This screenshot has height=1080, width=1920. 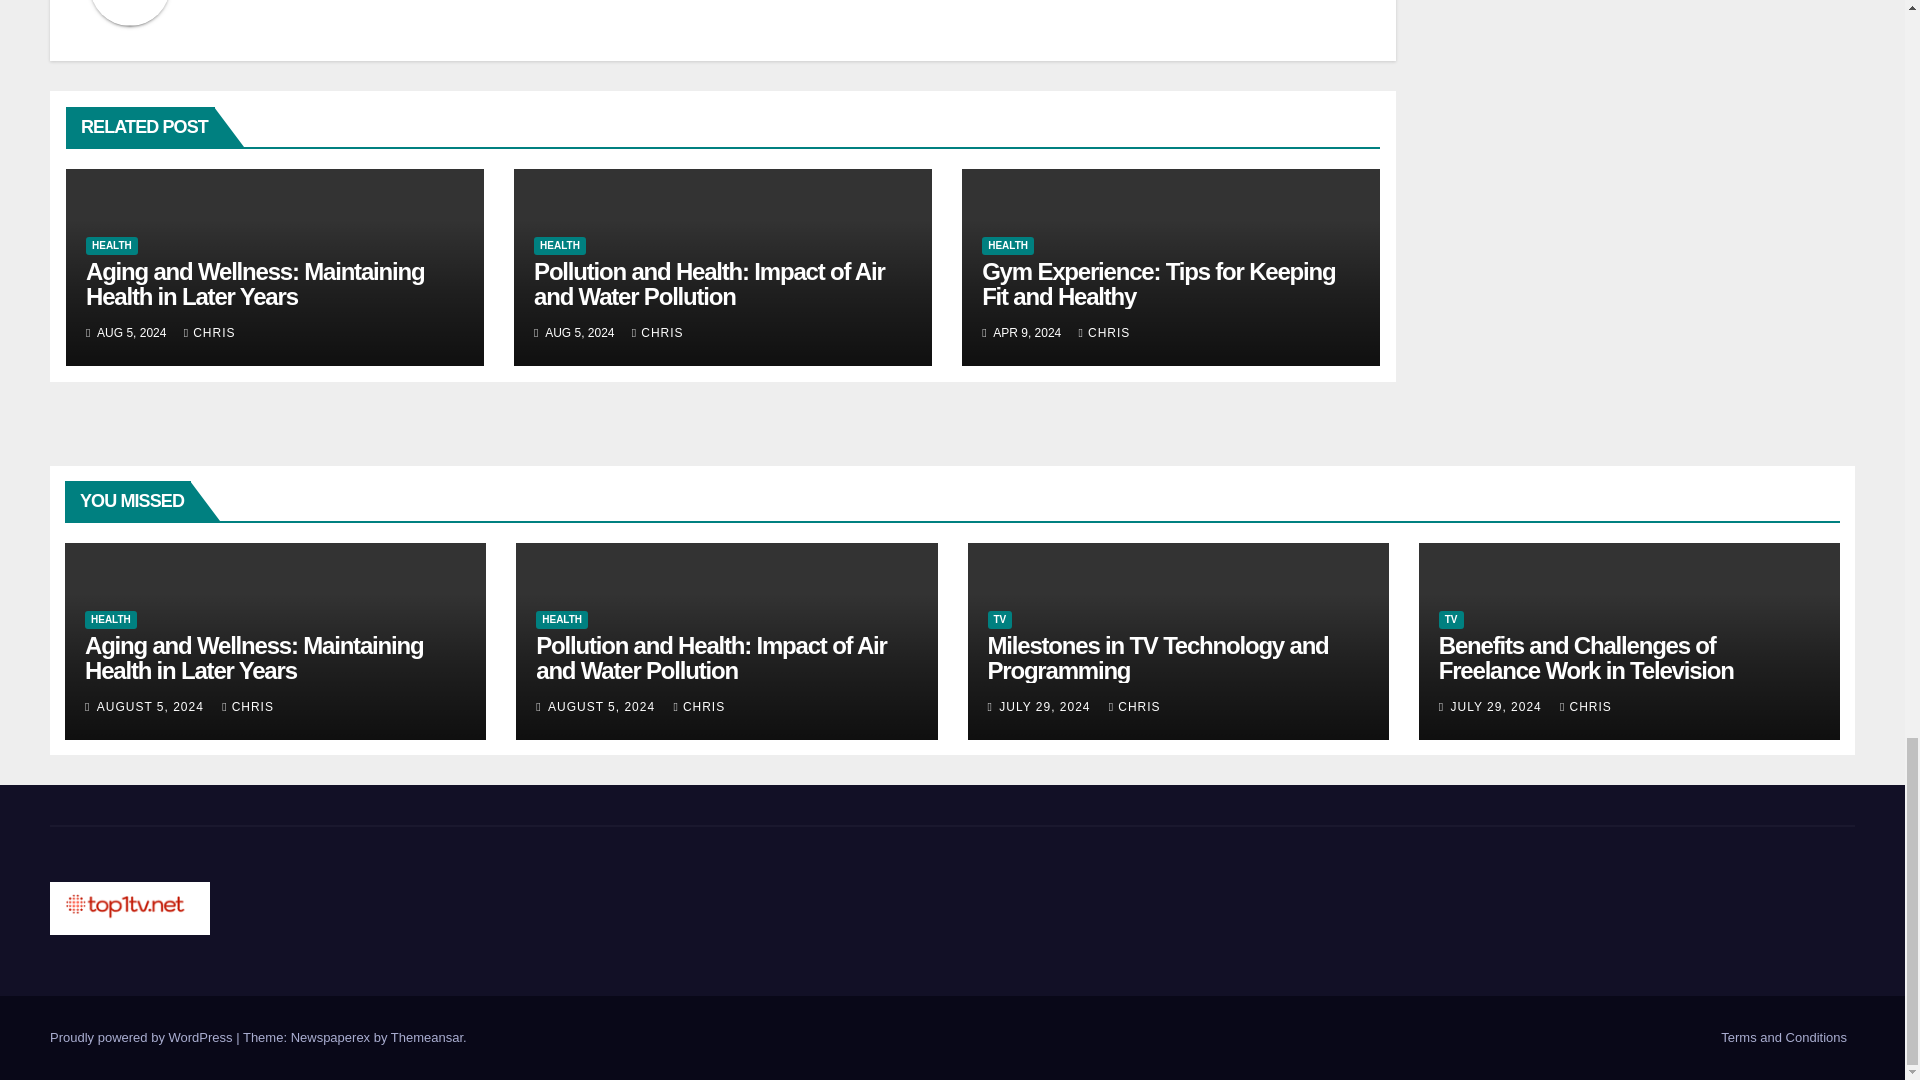 What do you see at coordinates (112, 245) in the screenshot?
I see `HEALTH` at bounding box center [112, 245].